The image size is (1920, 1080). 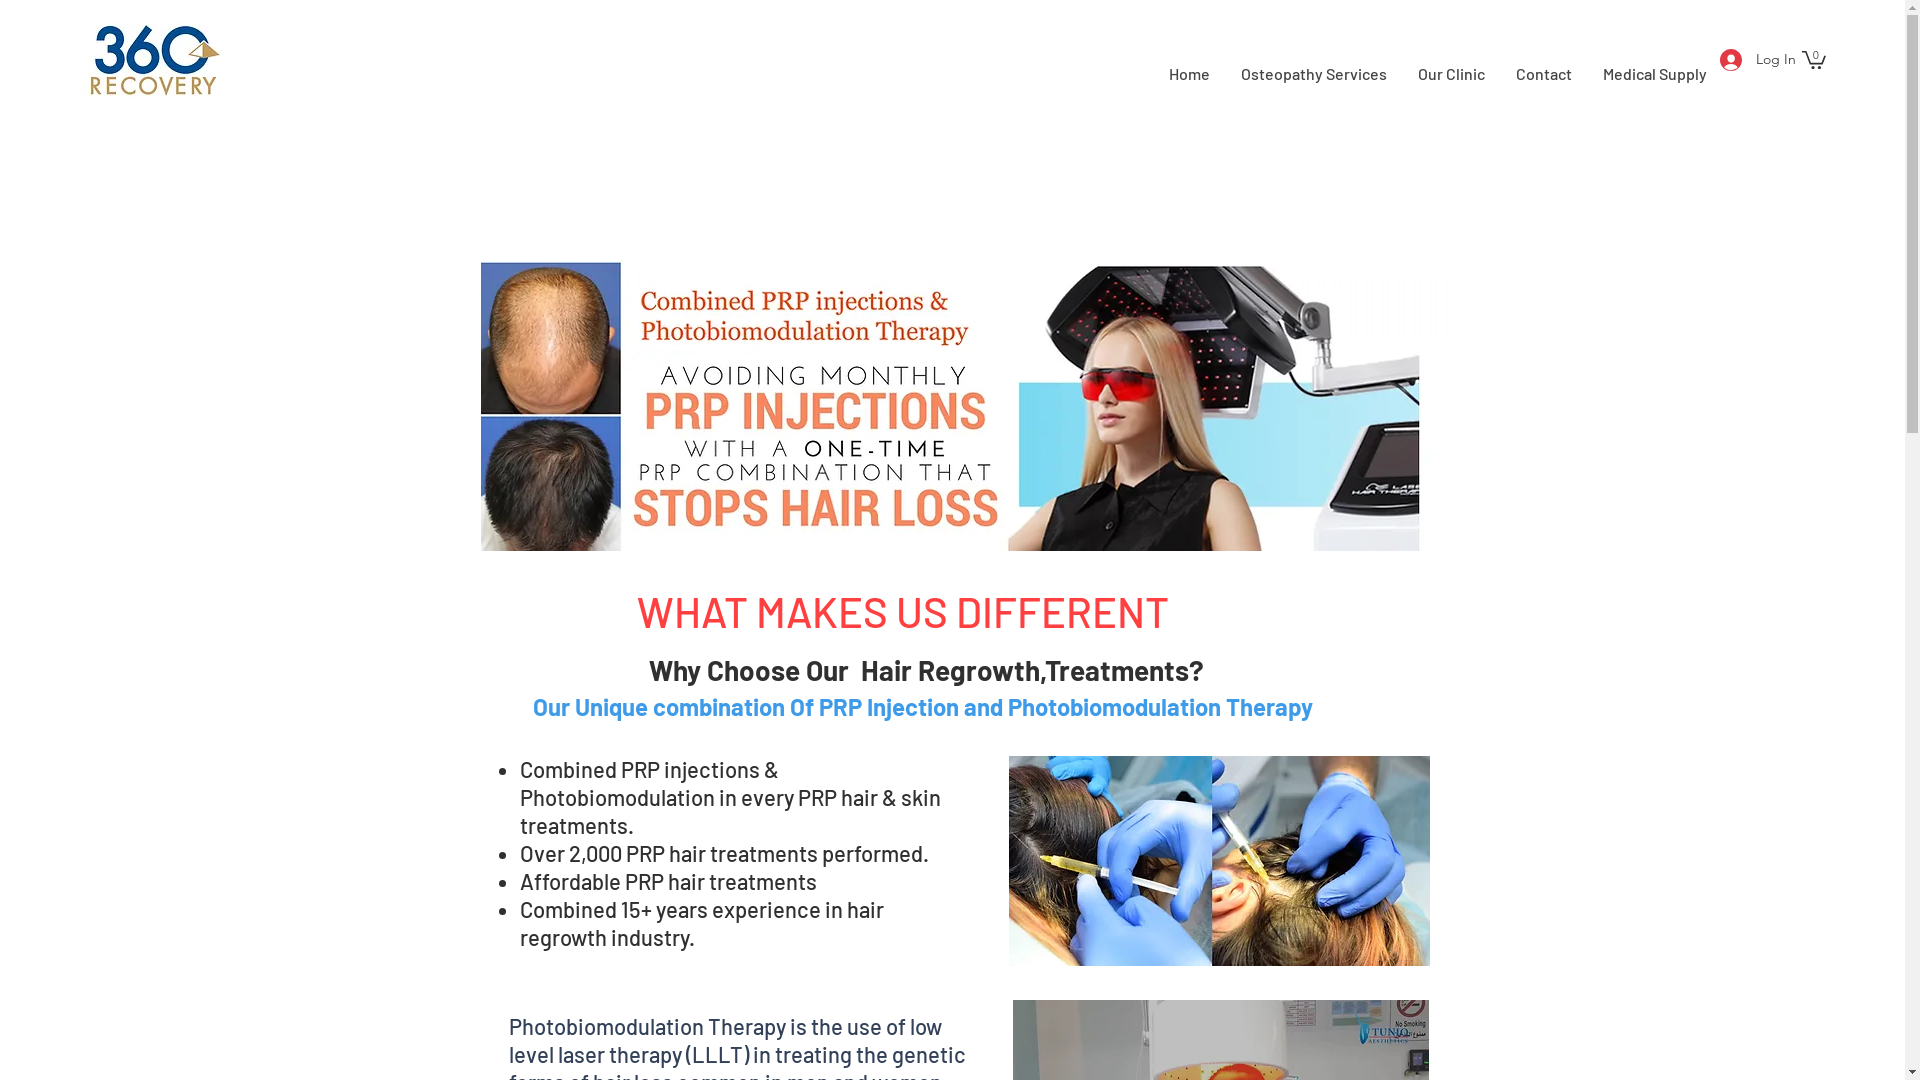 I want to click on Medical Supply, so click(x=1654, y=74).